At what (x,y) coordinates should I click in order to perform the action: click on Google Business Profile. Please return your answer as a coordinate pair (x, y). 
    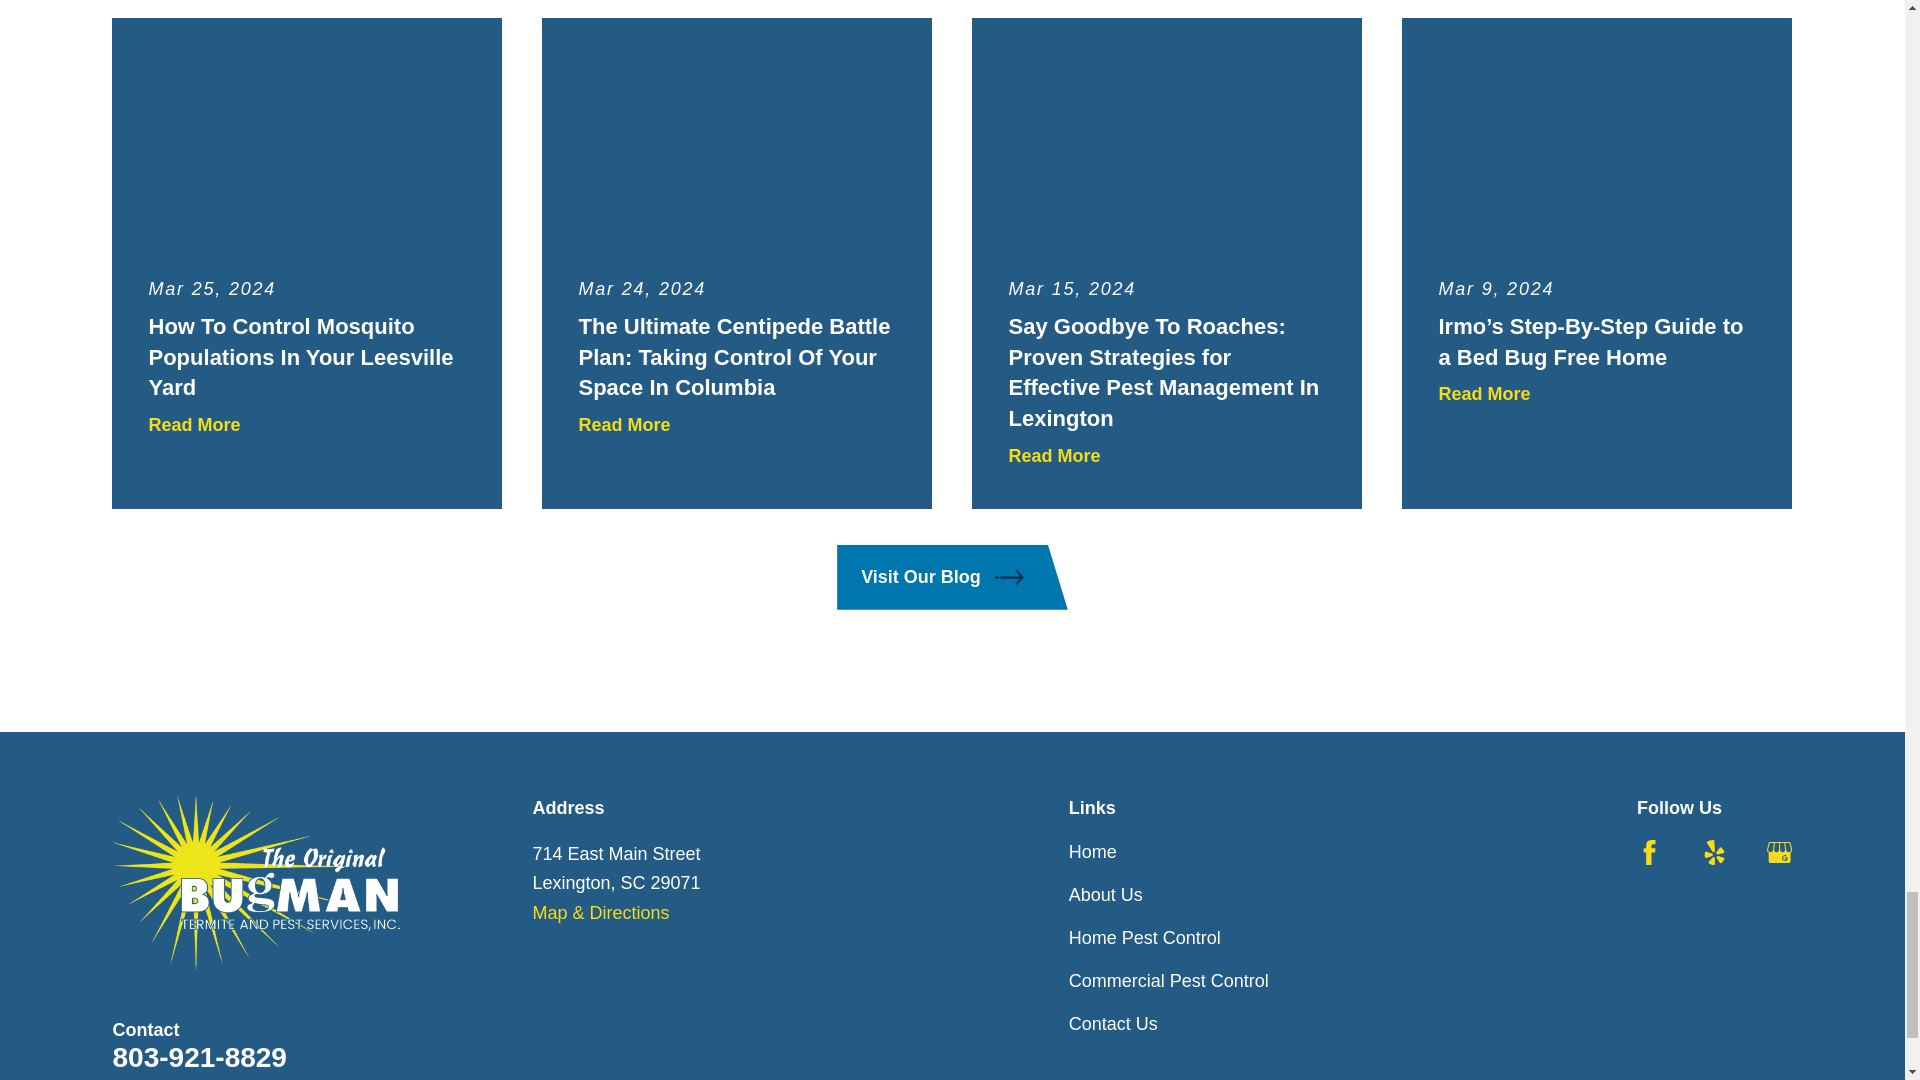
    Looking at the image, I should click on (1778, 852).